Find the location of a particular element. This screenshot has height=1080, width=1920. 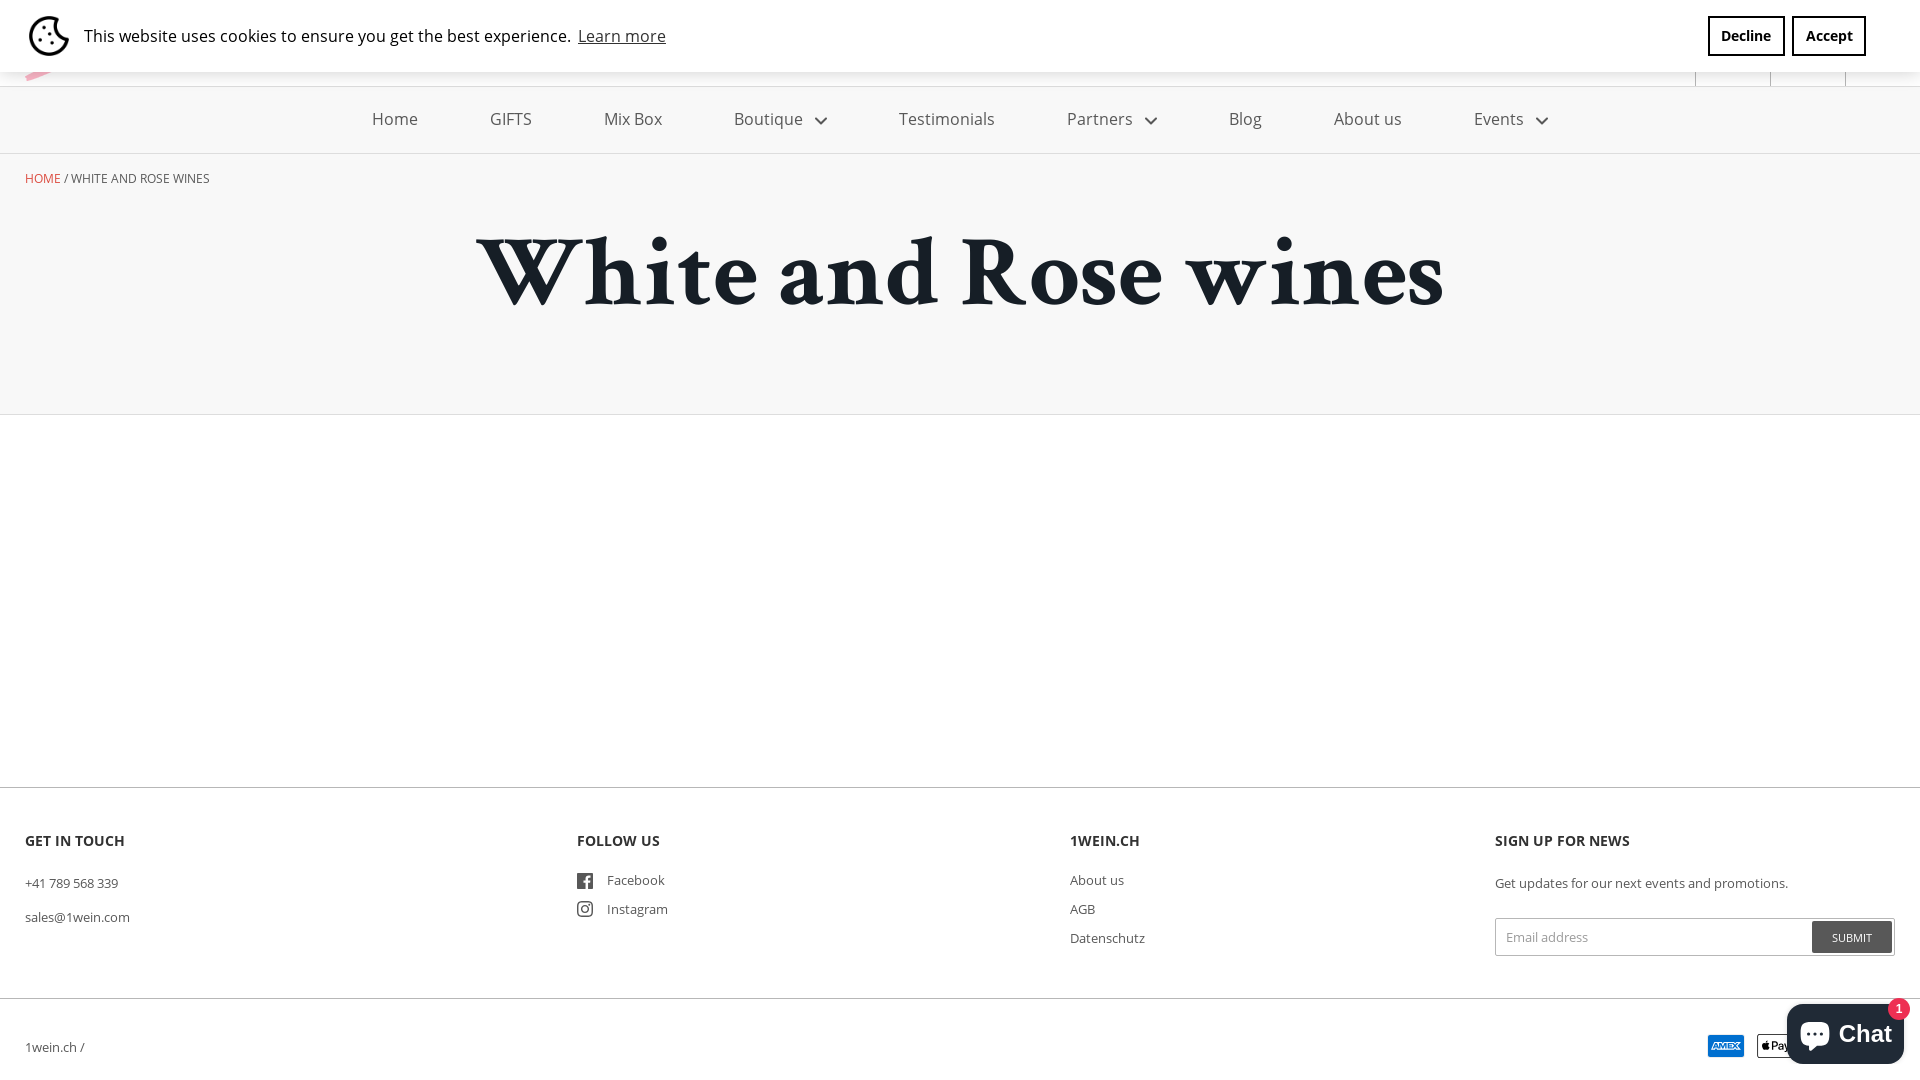

Instagram Instagram is located at coordinates (622, 909).